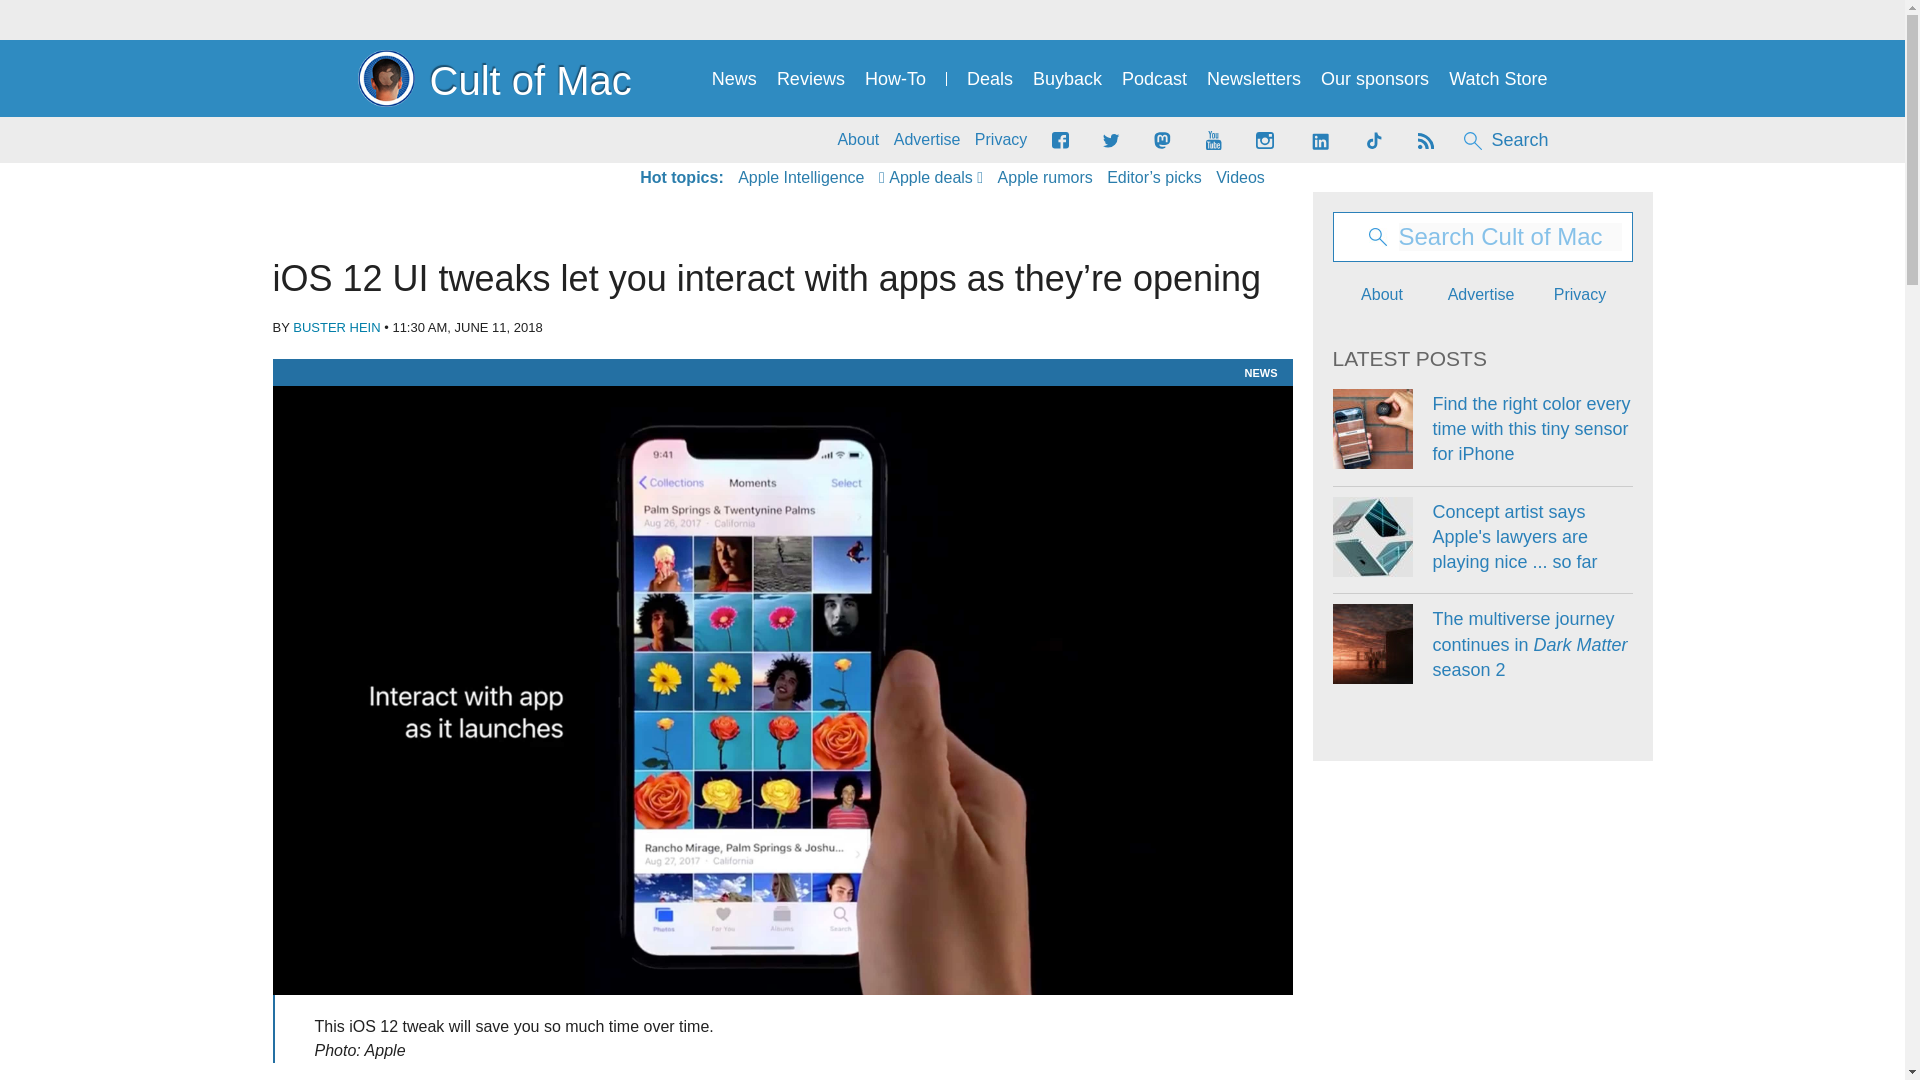  I want to click on Watch Store, so click(1498, 79).